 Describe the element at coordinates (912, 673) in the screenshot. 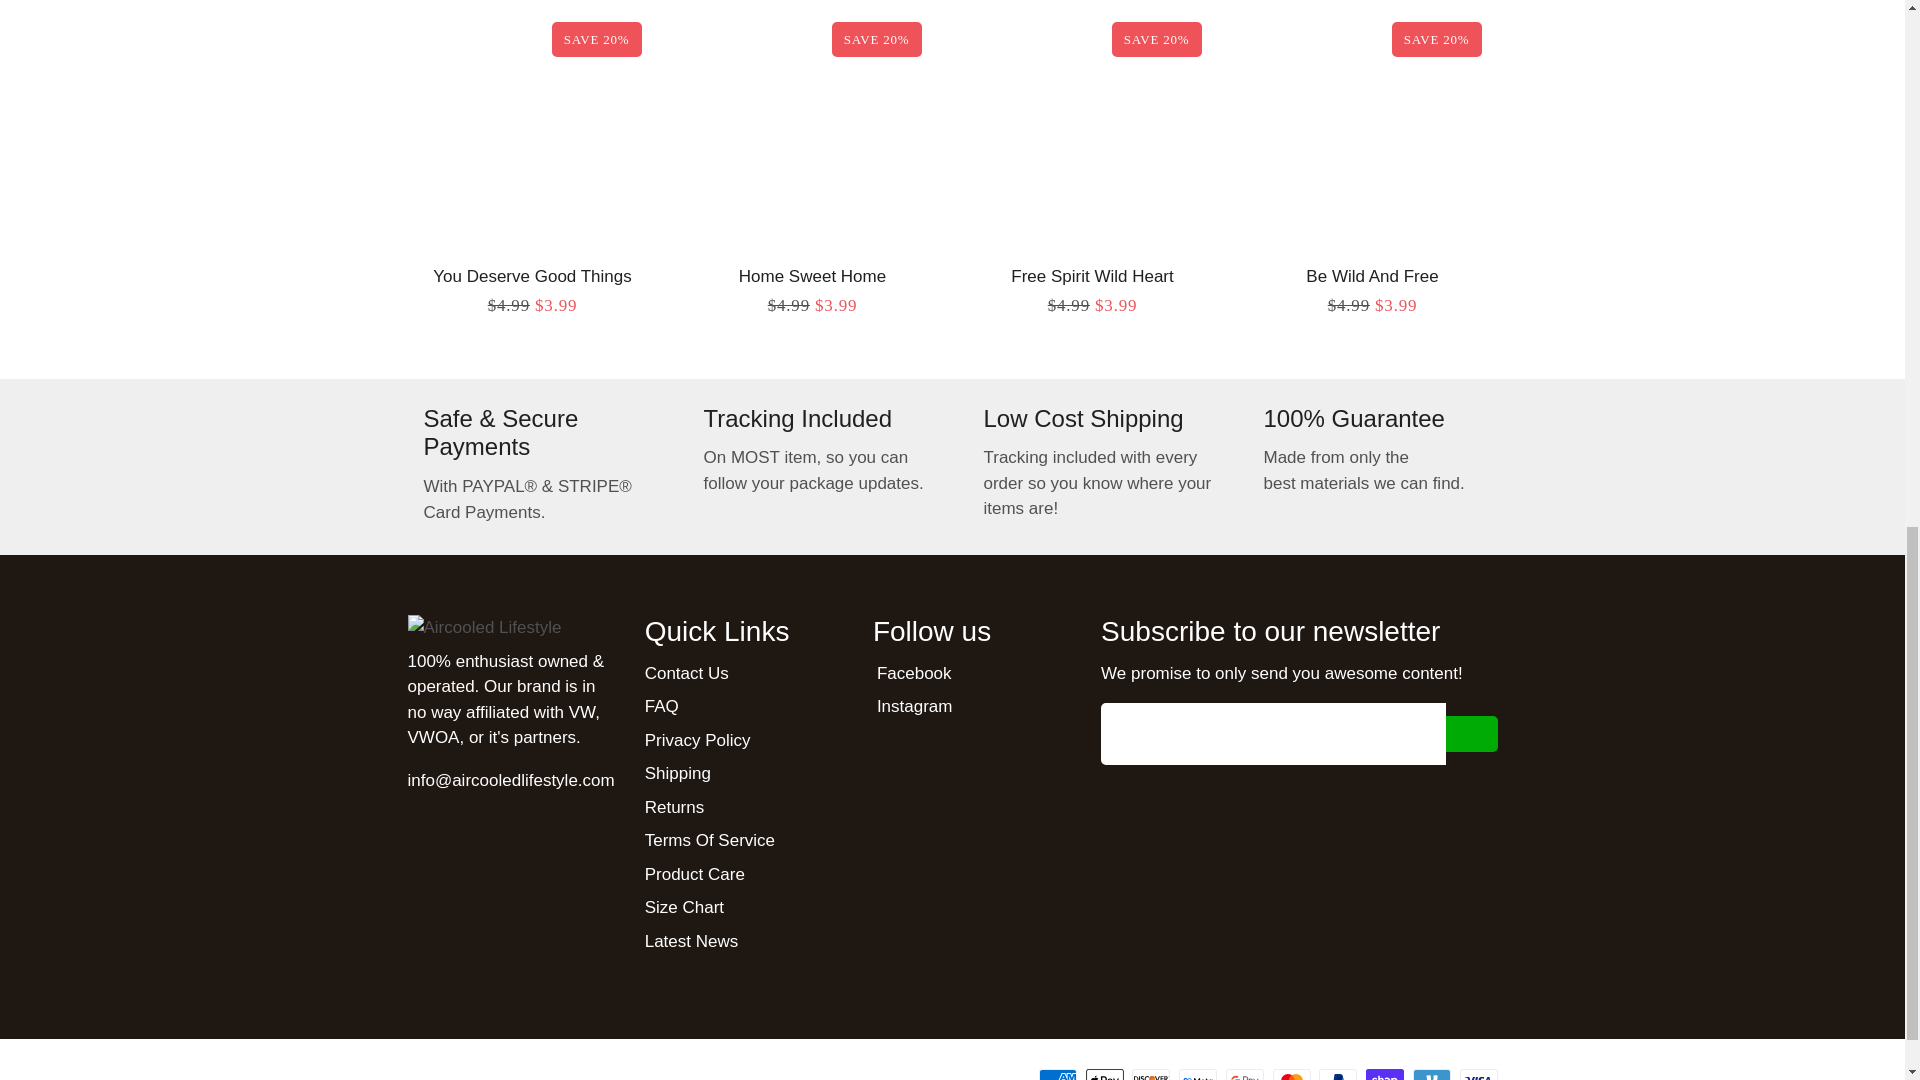

I see `Aircooled Lifestyle on Facebook` at that location.